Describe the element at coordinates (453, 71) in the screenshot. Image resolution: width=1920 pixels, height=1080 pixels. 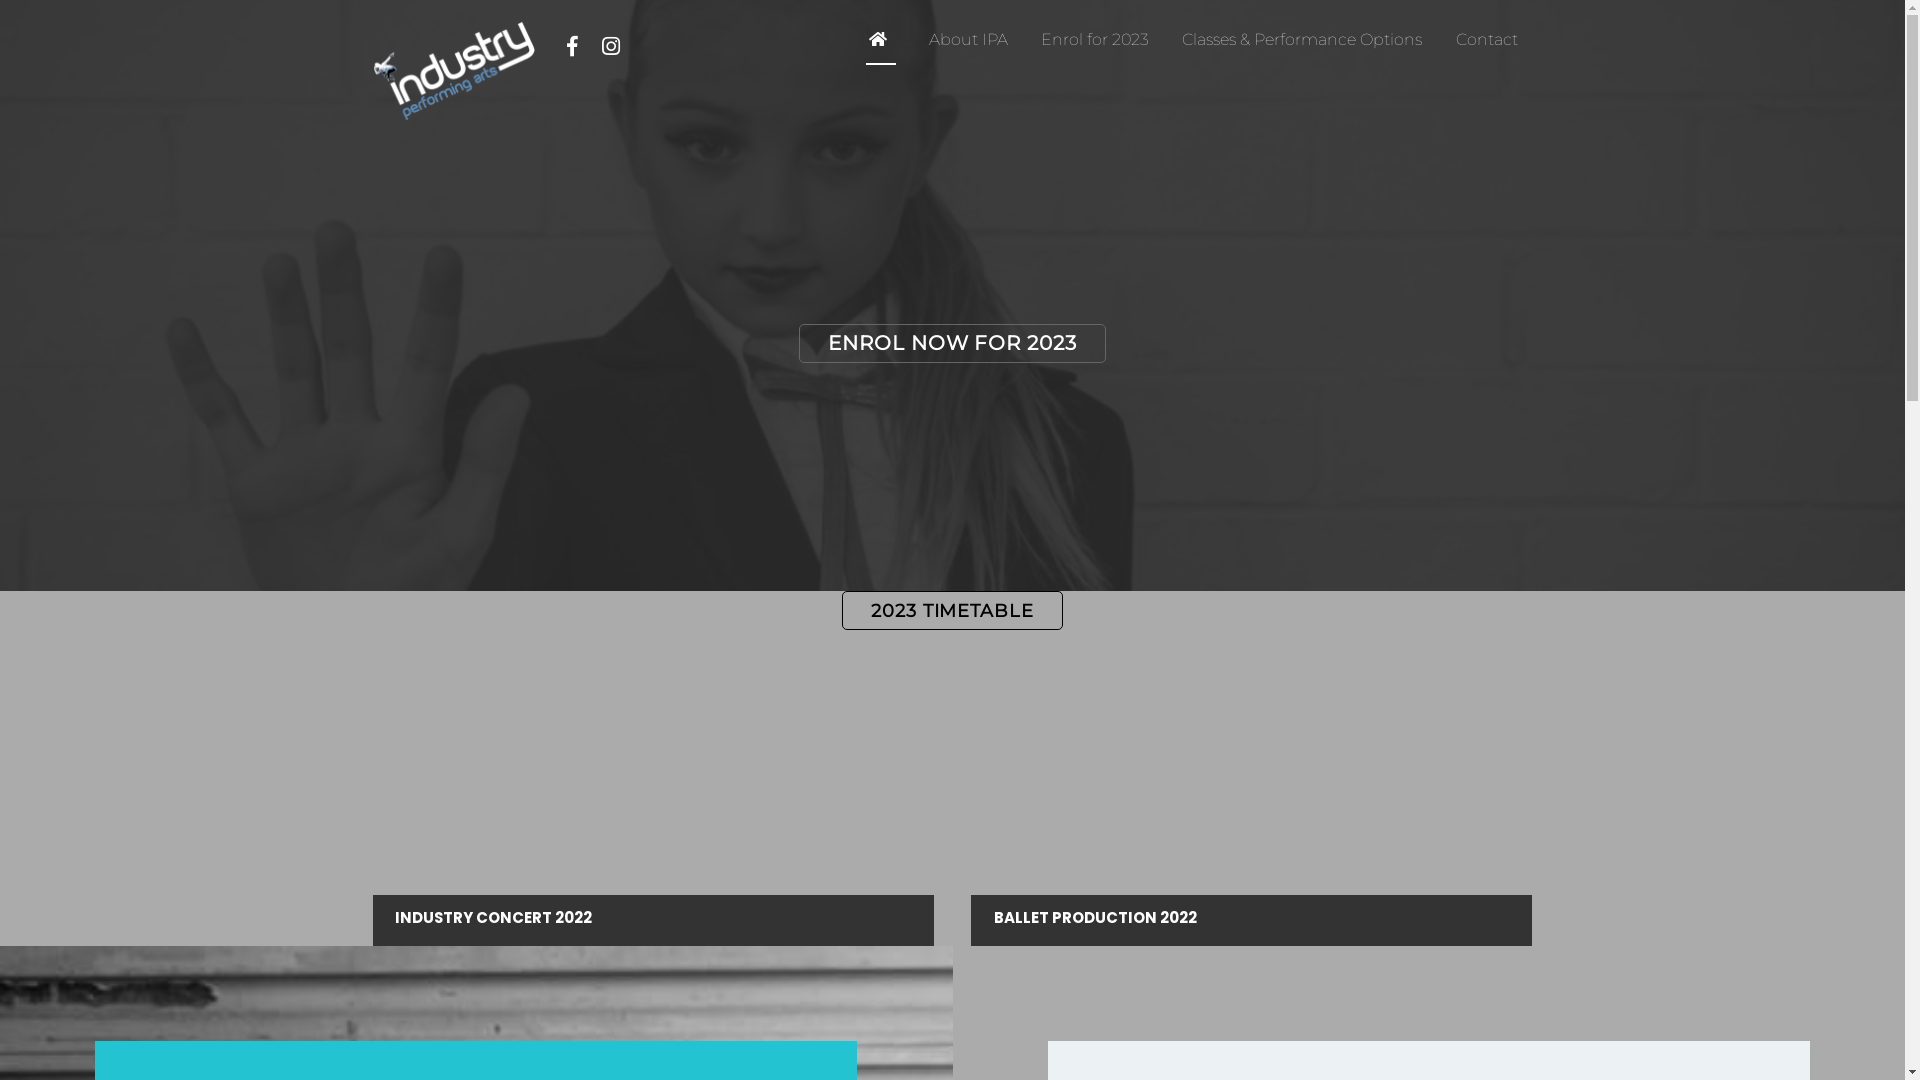
I see `ipa logo white blue 100px high` at that location.